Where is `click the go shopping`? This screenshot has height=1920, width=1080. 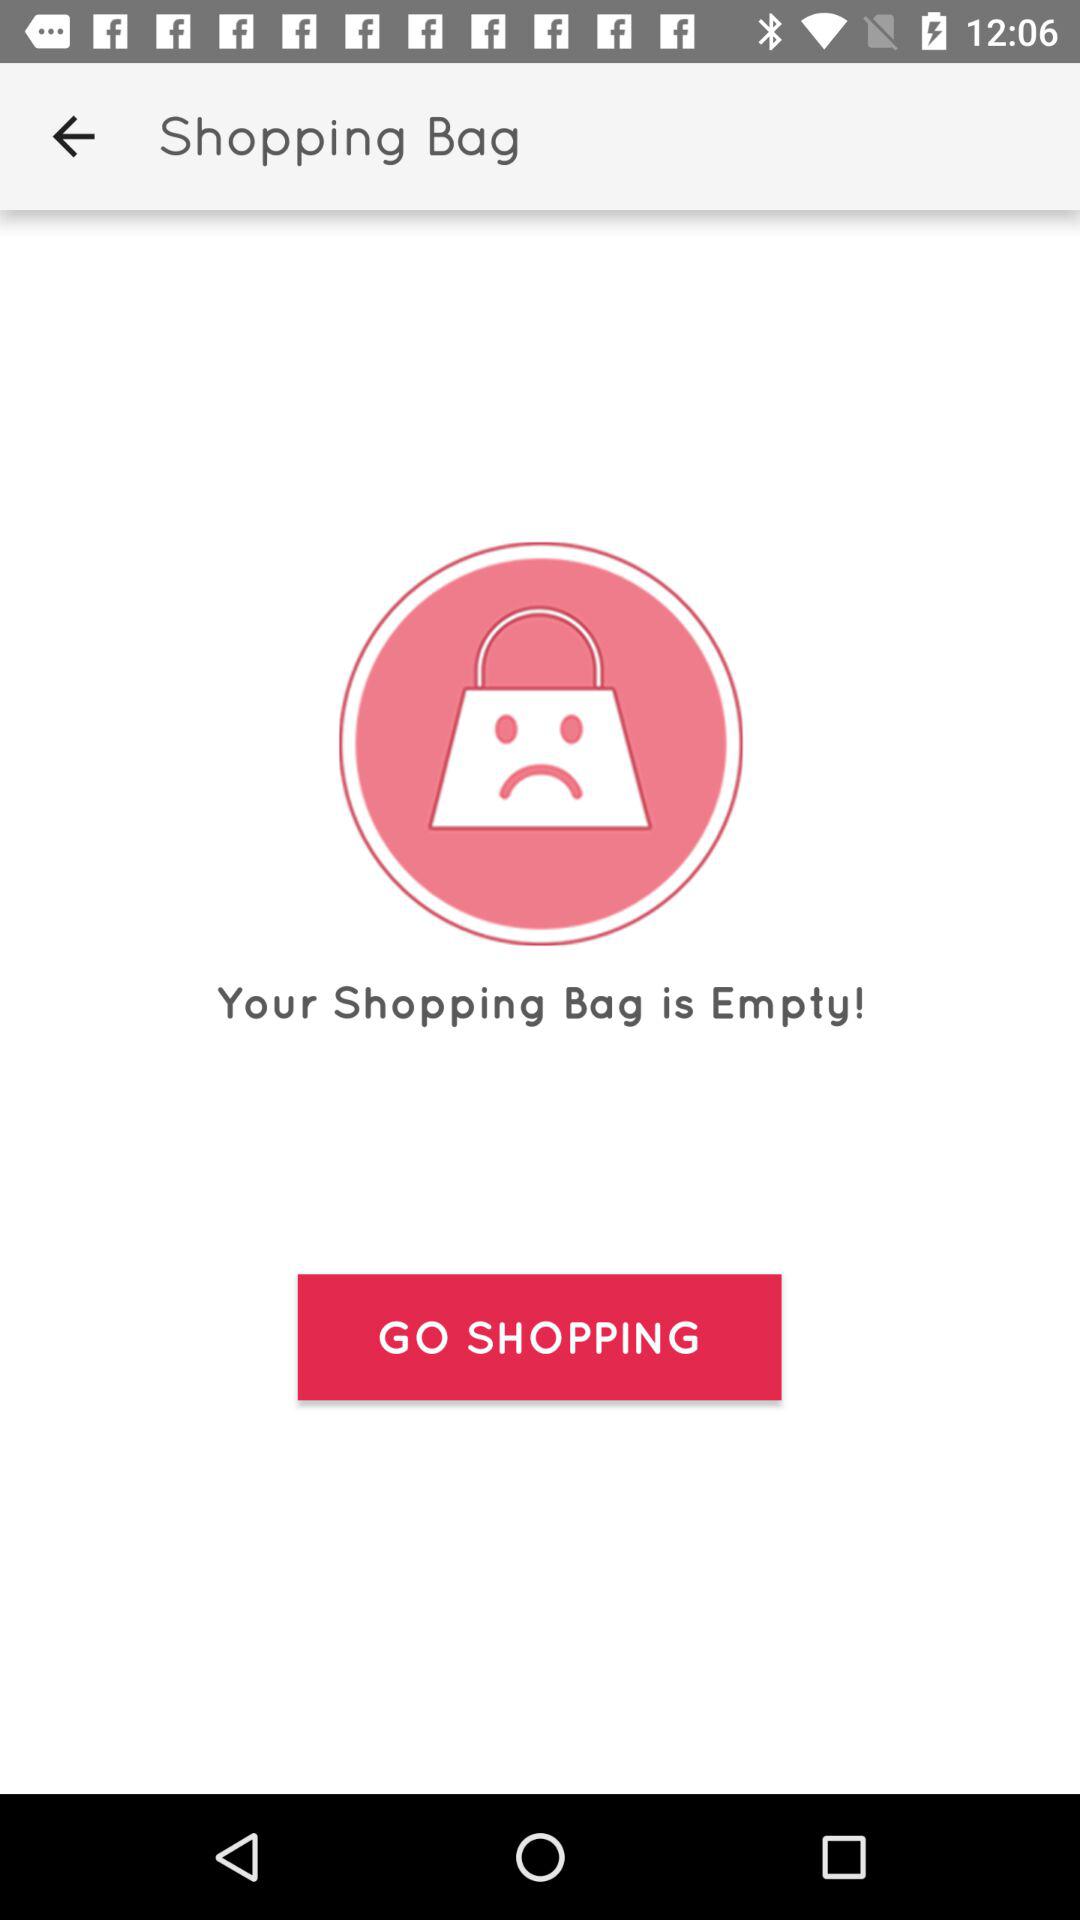 click the go shopping is located at coordinates (539, 1337).